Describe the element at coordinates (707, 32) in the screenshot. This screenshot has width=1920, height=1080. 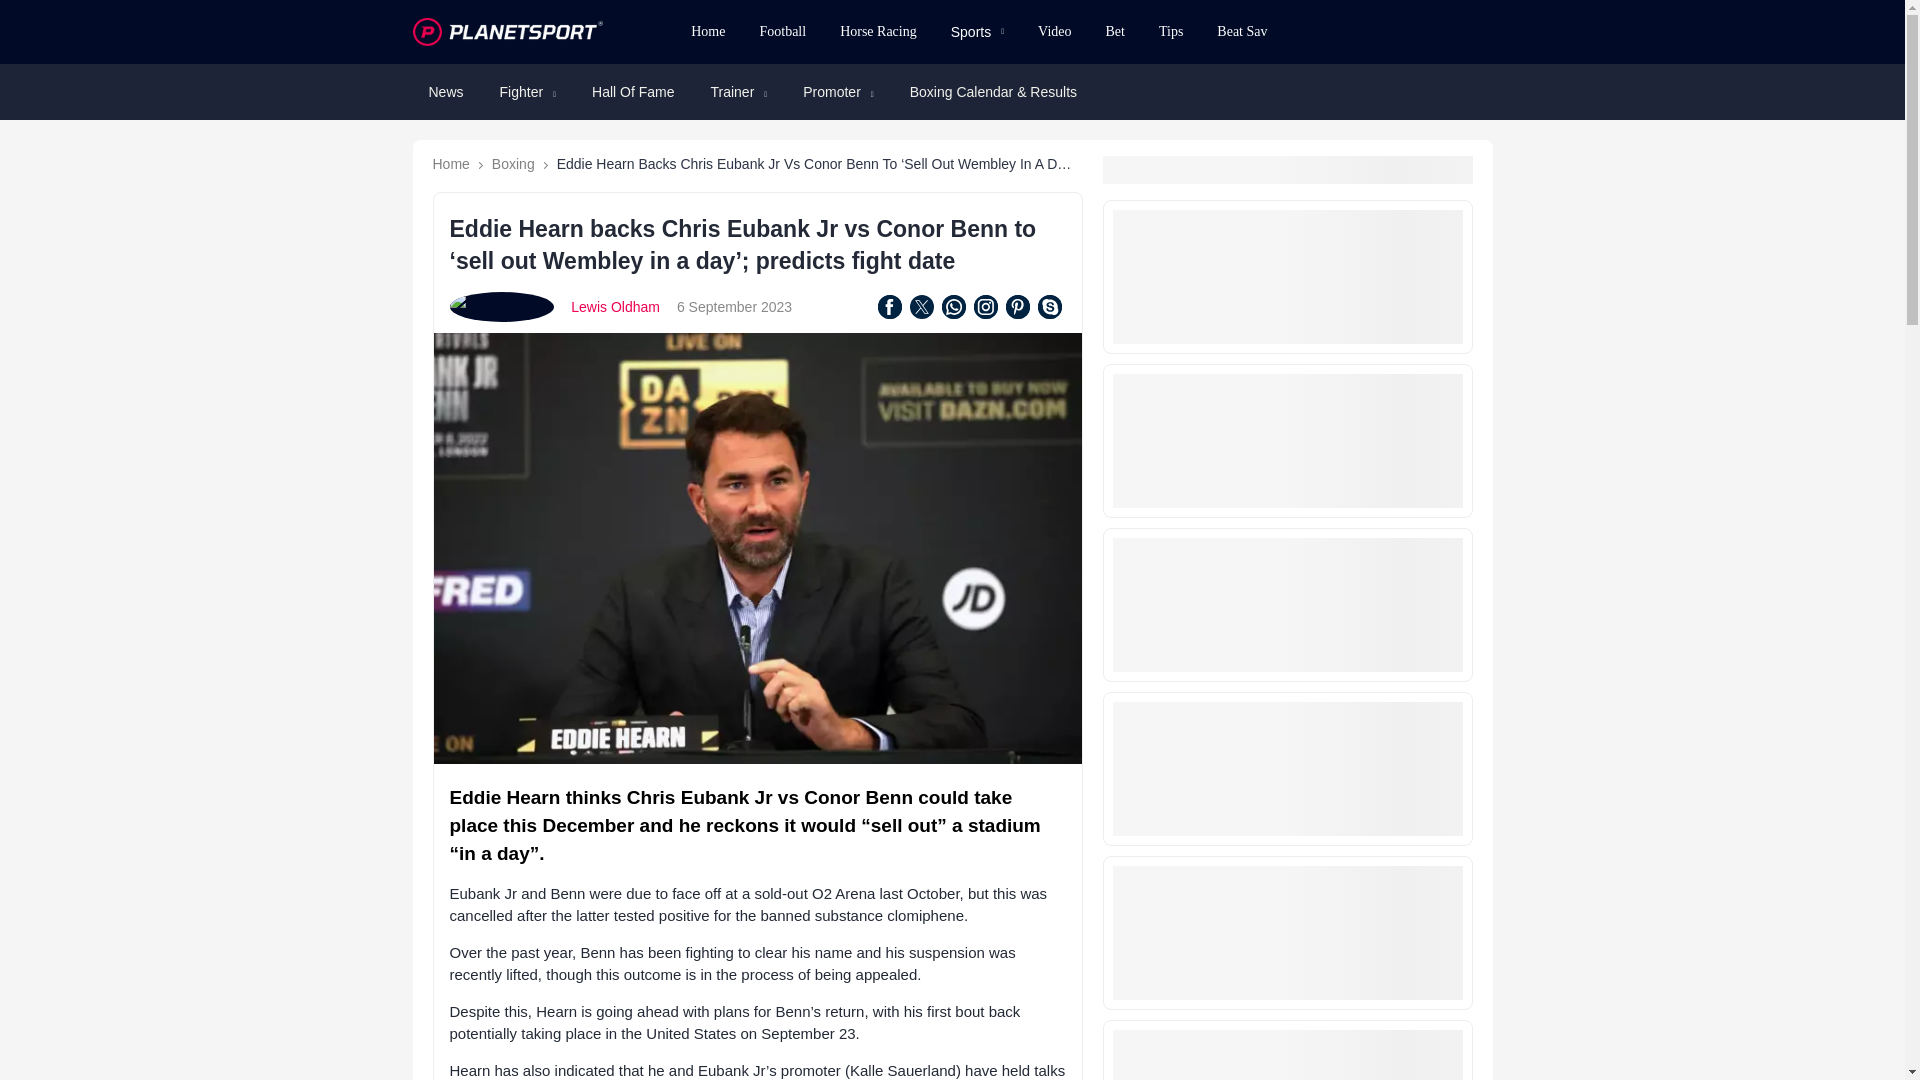
I see `Home` at that location.